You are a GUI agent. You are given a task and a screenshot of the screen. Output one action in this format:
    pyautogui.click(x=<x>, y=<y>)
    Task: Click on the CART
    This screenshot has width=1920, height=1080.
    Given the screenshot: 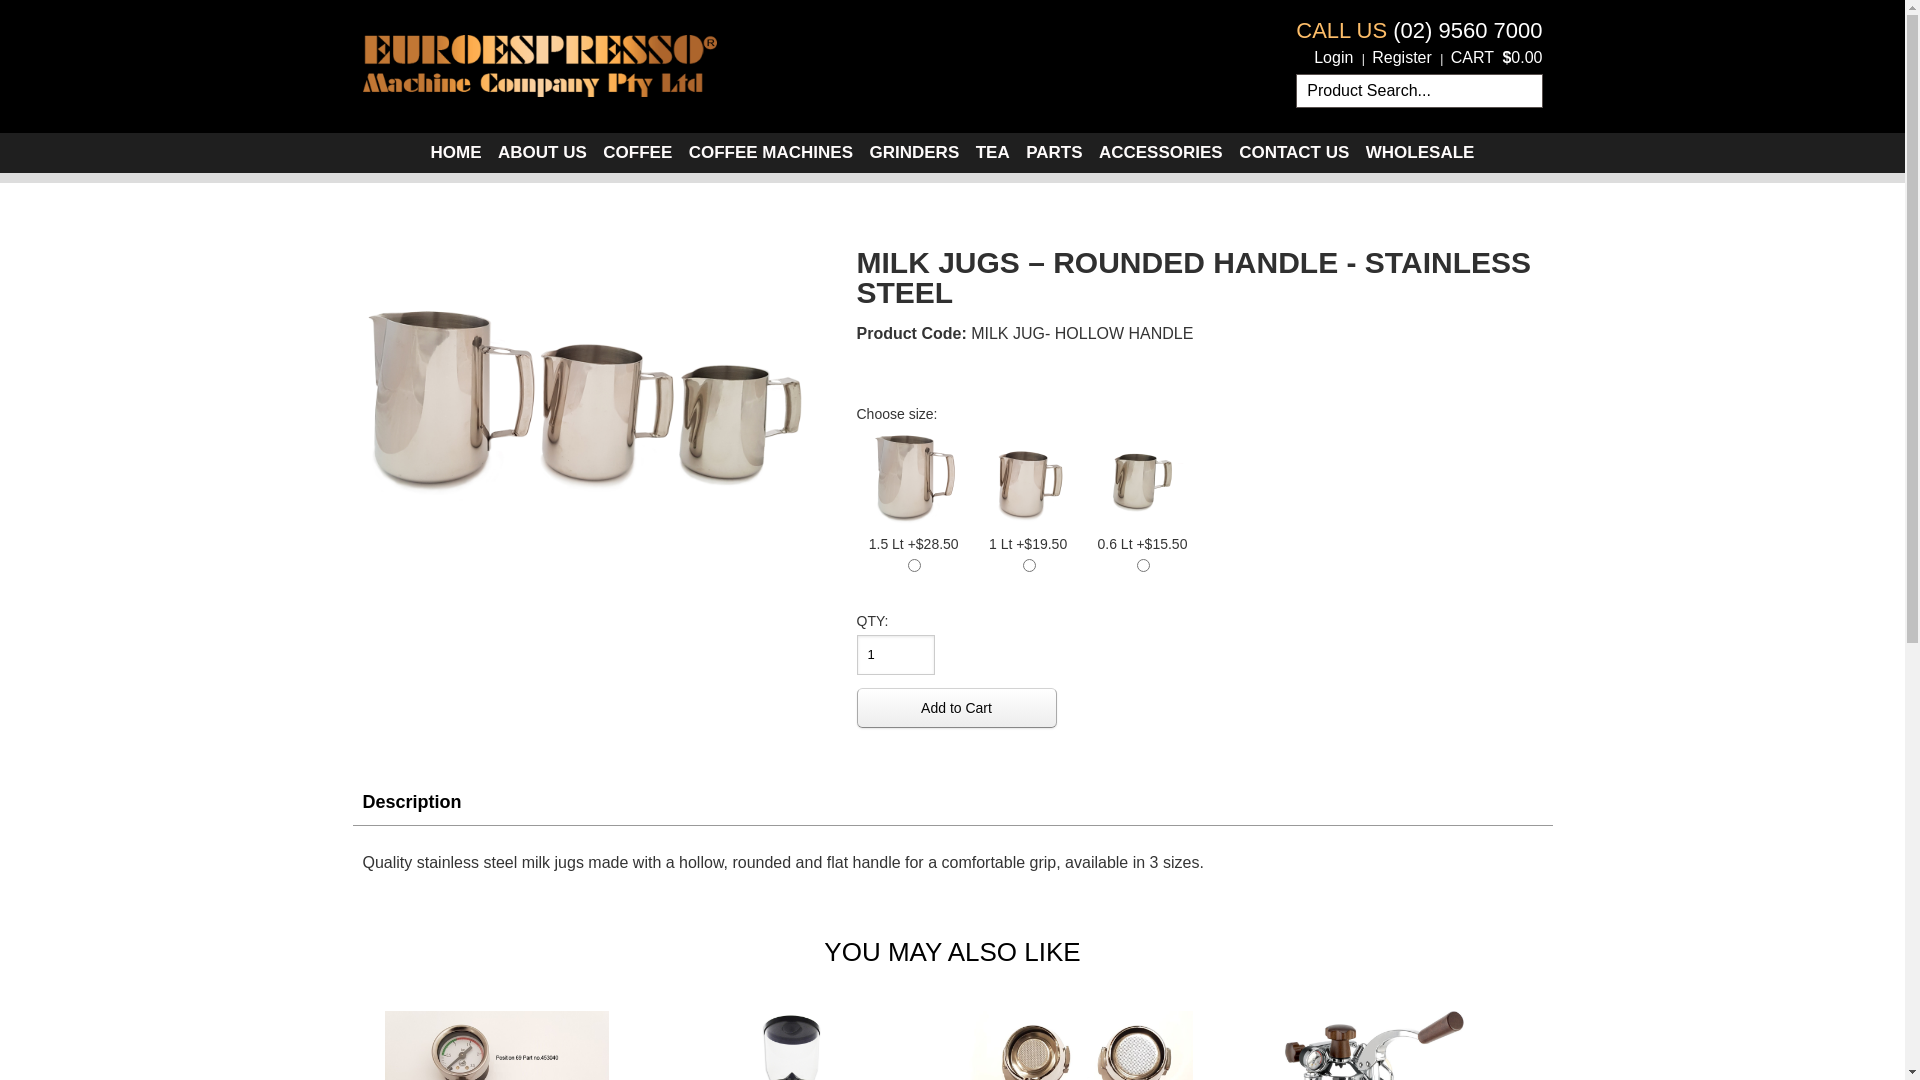 What is the action you would take?
    pyautogui.click(x=1472, y=58)
    